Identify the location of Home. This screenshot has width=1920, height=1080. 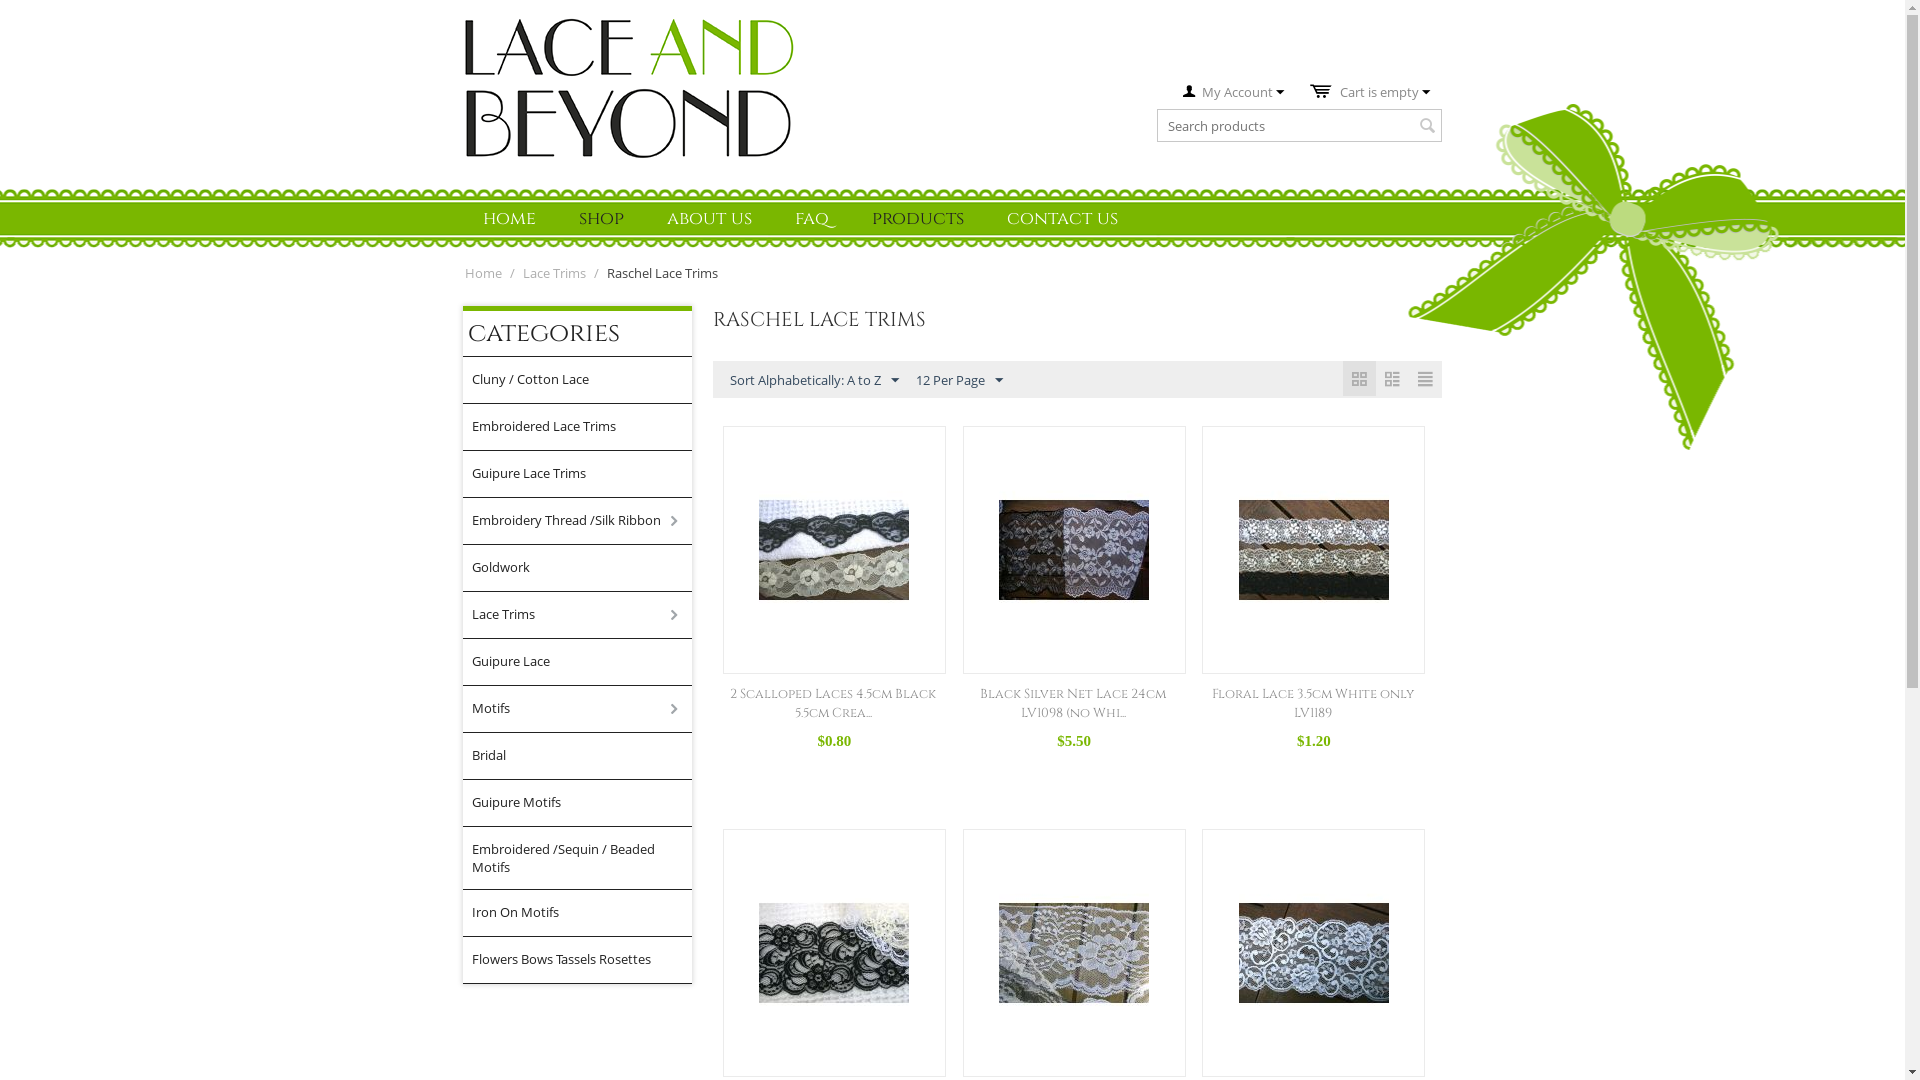
(484, 273).